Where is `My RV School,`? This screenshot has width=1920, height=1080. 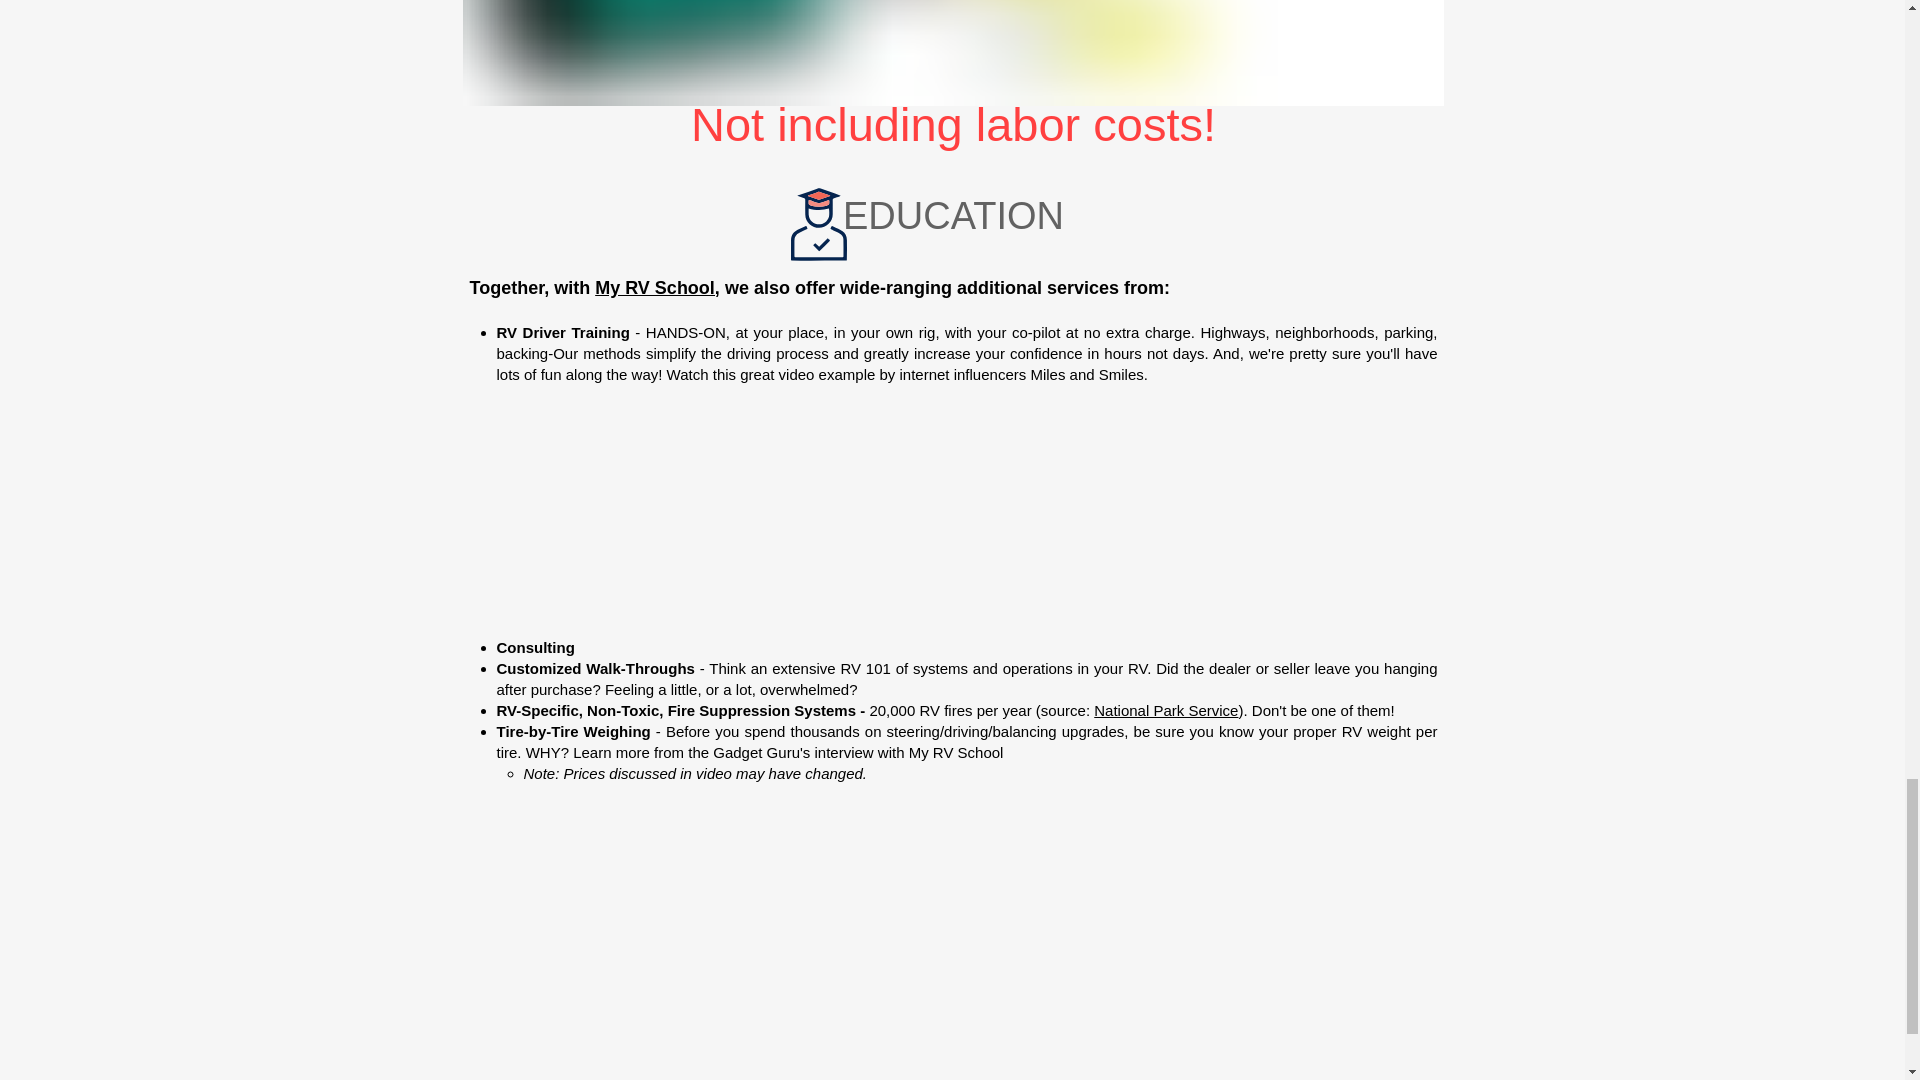
My RV School, is located at coordinates (658, 288).